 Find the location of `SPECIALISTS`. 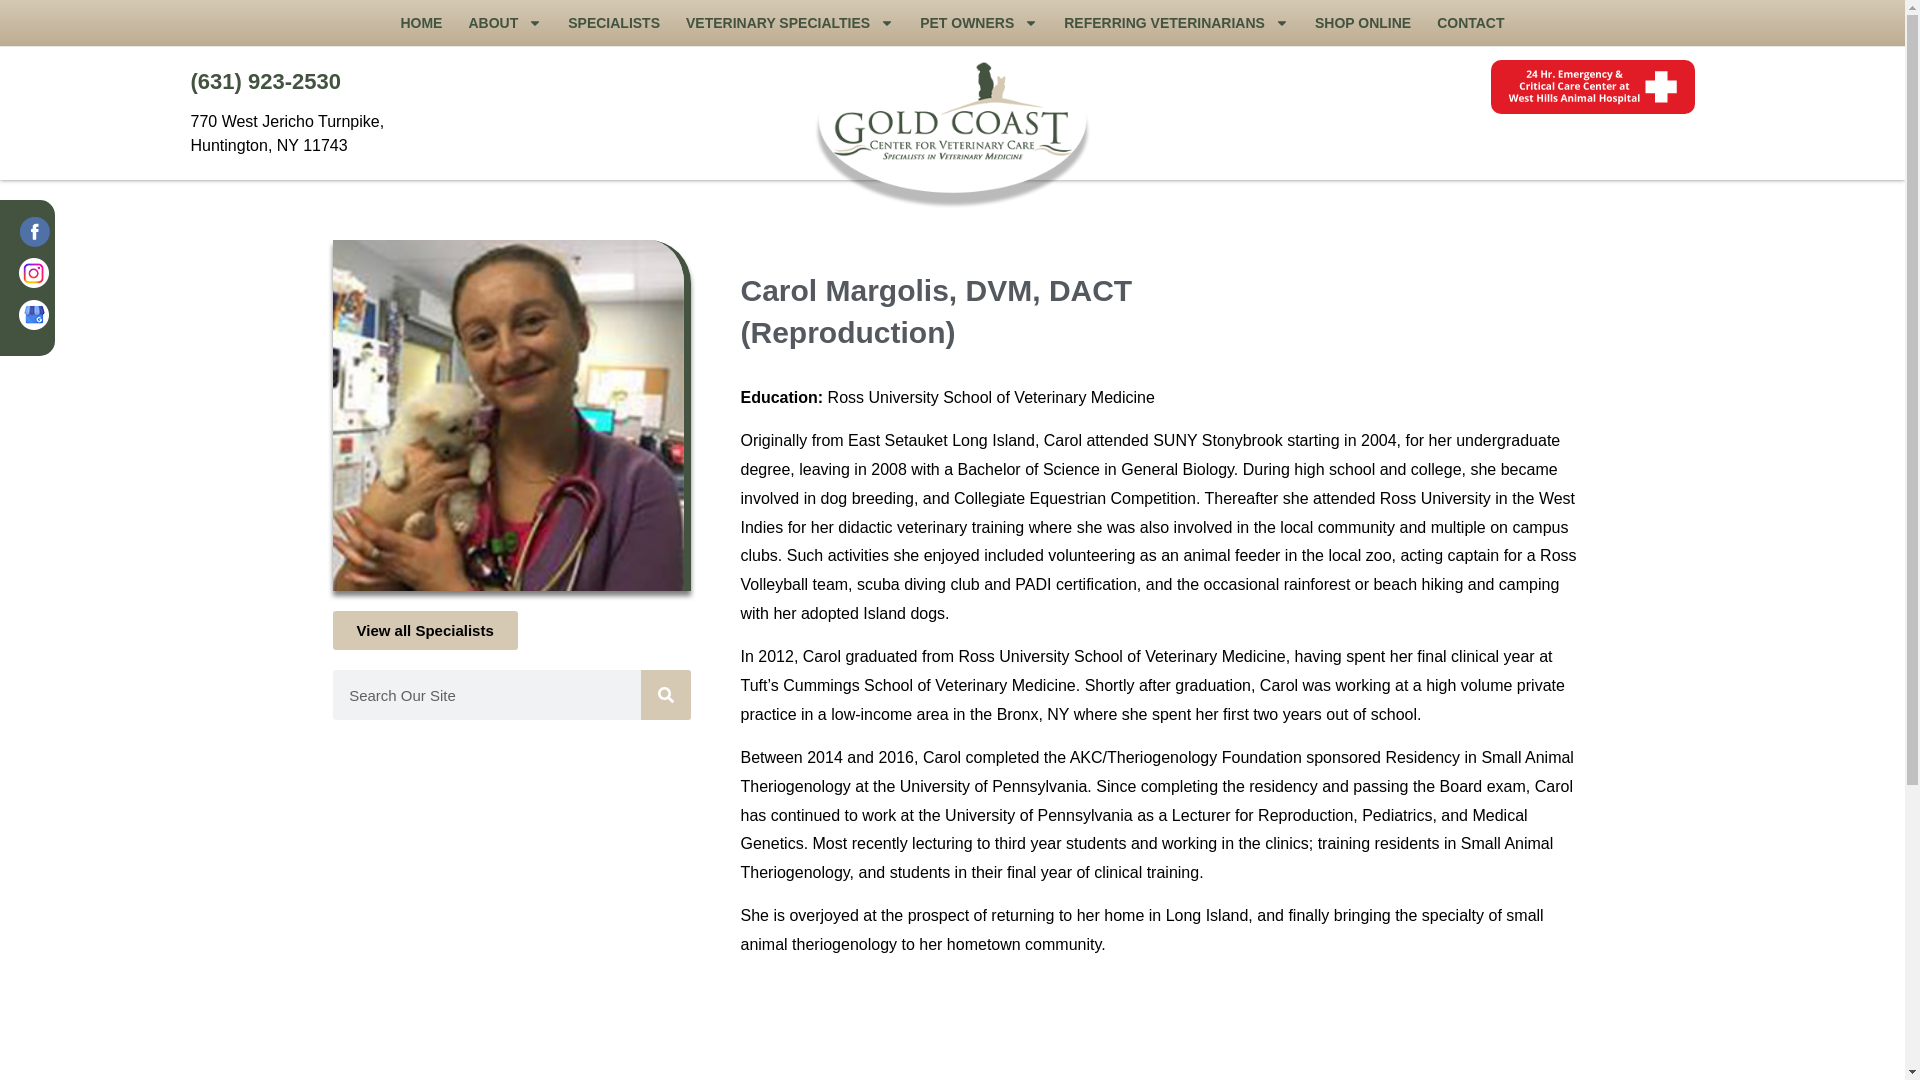

SPECIALISTS is located at coordinates (614, 23).